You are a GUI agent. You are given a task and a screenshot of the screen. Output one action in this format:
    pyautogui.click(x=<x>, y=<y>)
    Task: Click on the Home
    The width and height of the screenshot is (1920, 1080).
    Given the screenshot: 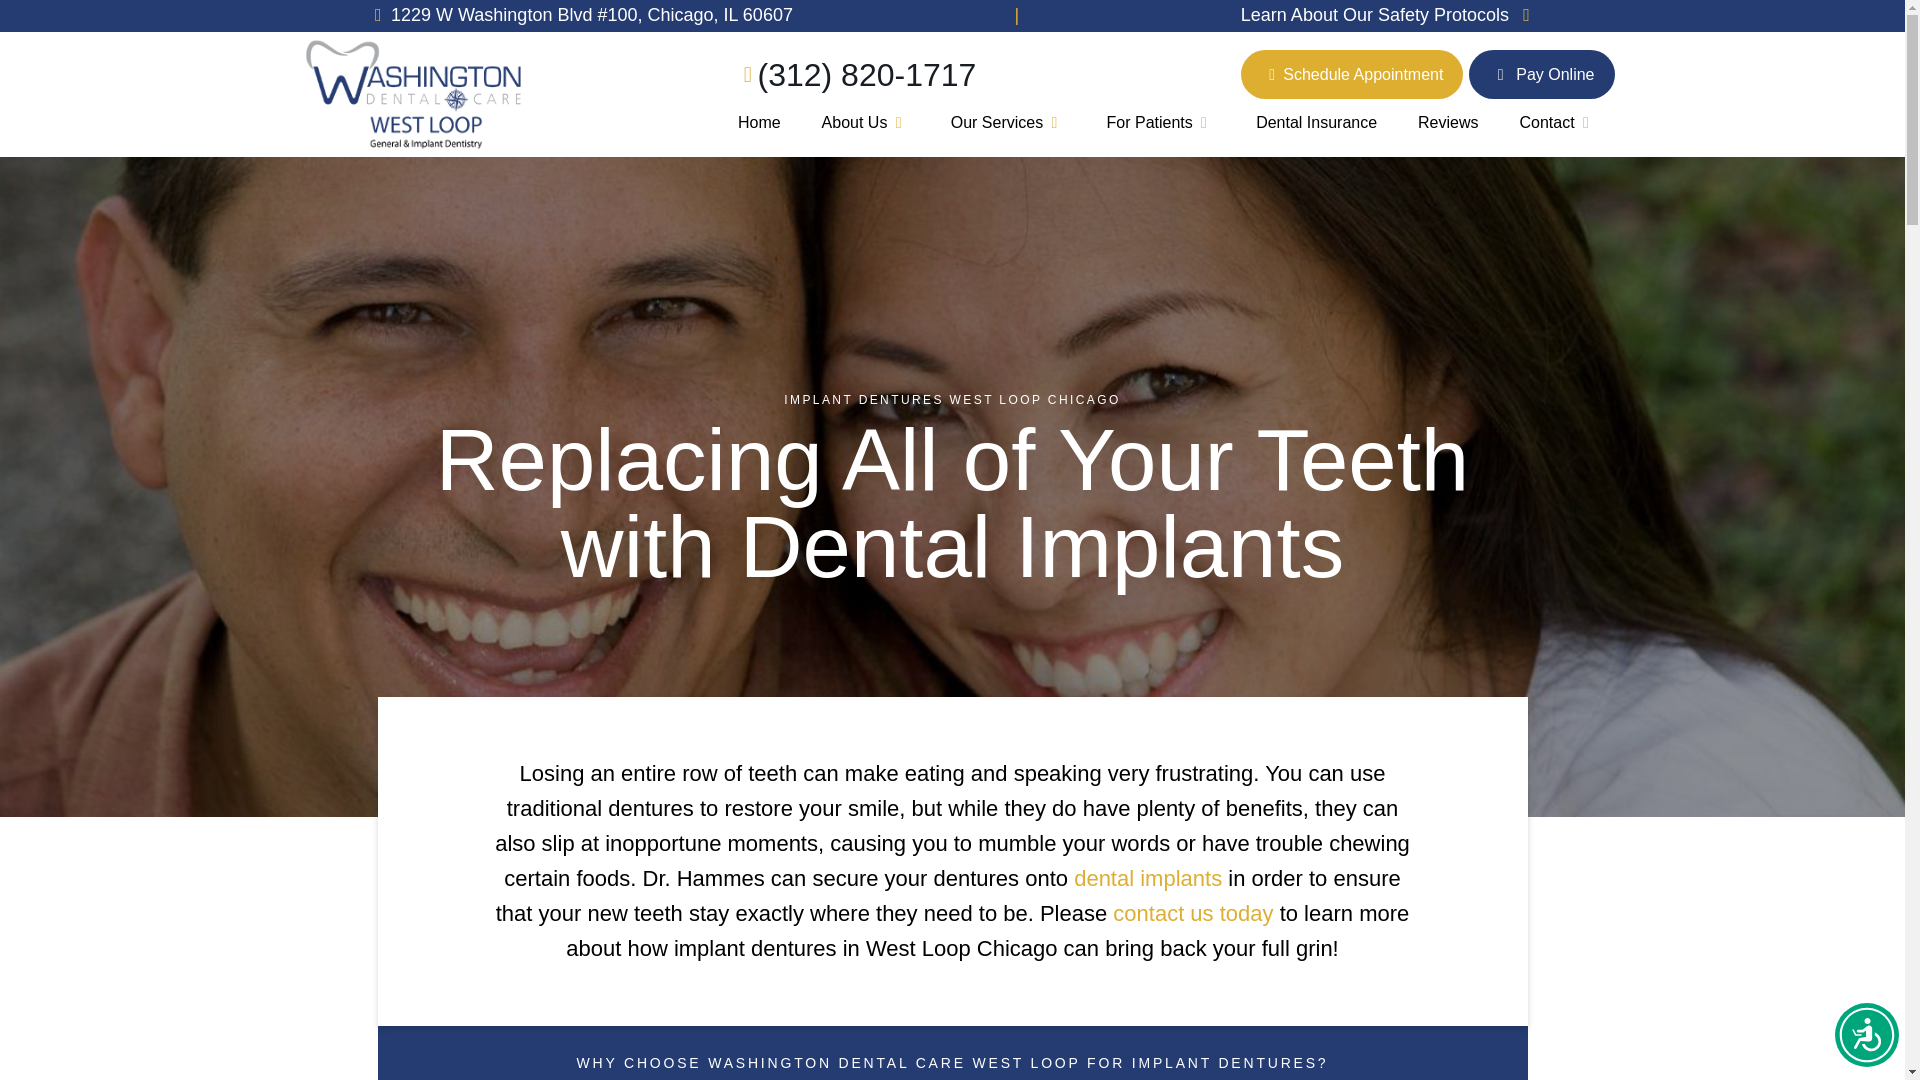 What is the action you would take?
    pyautogui.click(x=760, y=122)
    